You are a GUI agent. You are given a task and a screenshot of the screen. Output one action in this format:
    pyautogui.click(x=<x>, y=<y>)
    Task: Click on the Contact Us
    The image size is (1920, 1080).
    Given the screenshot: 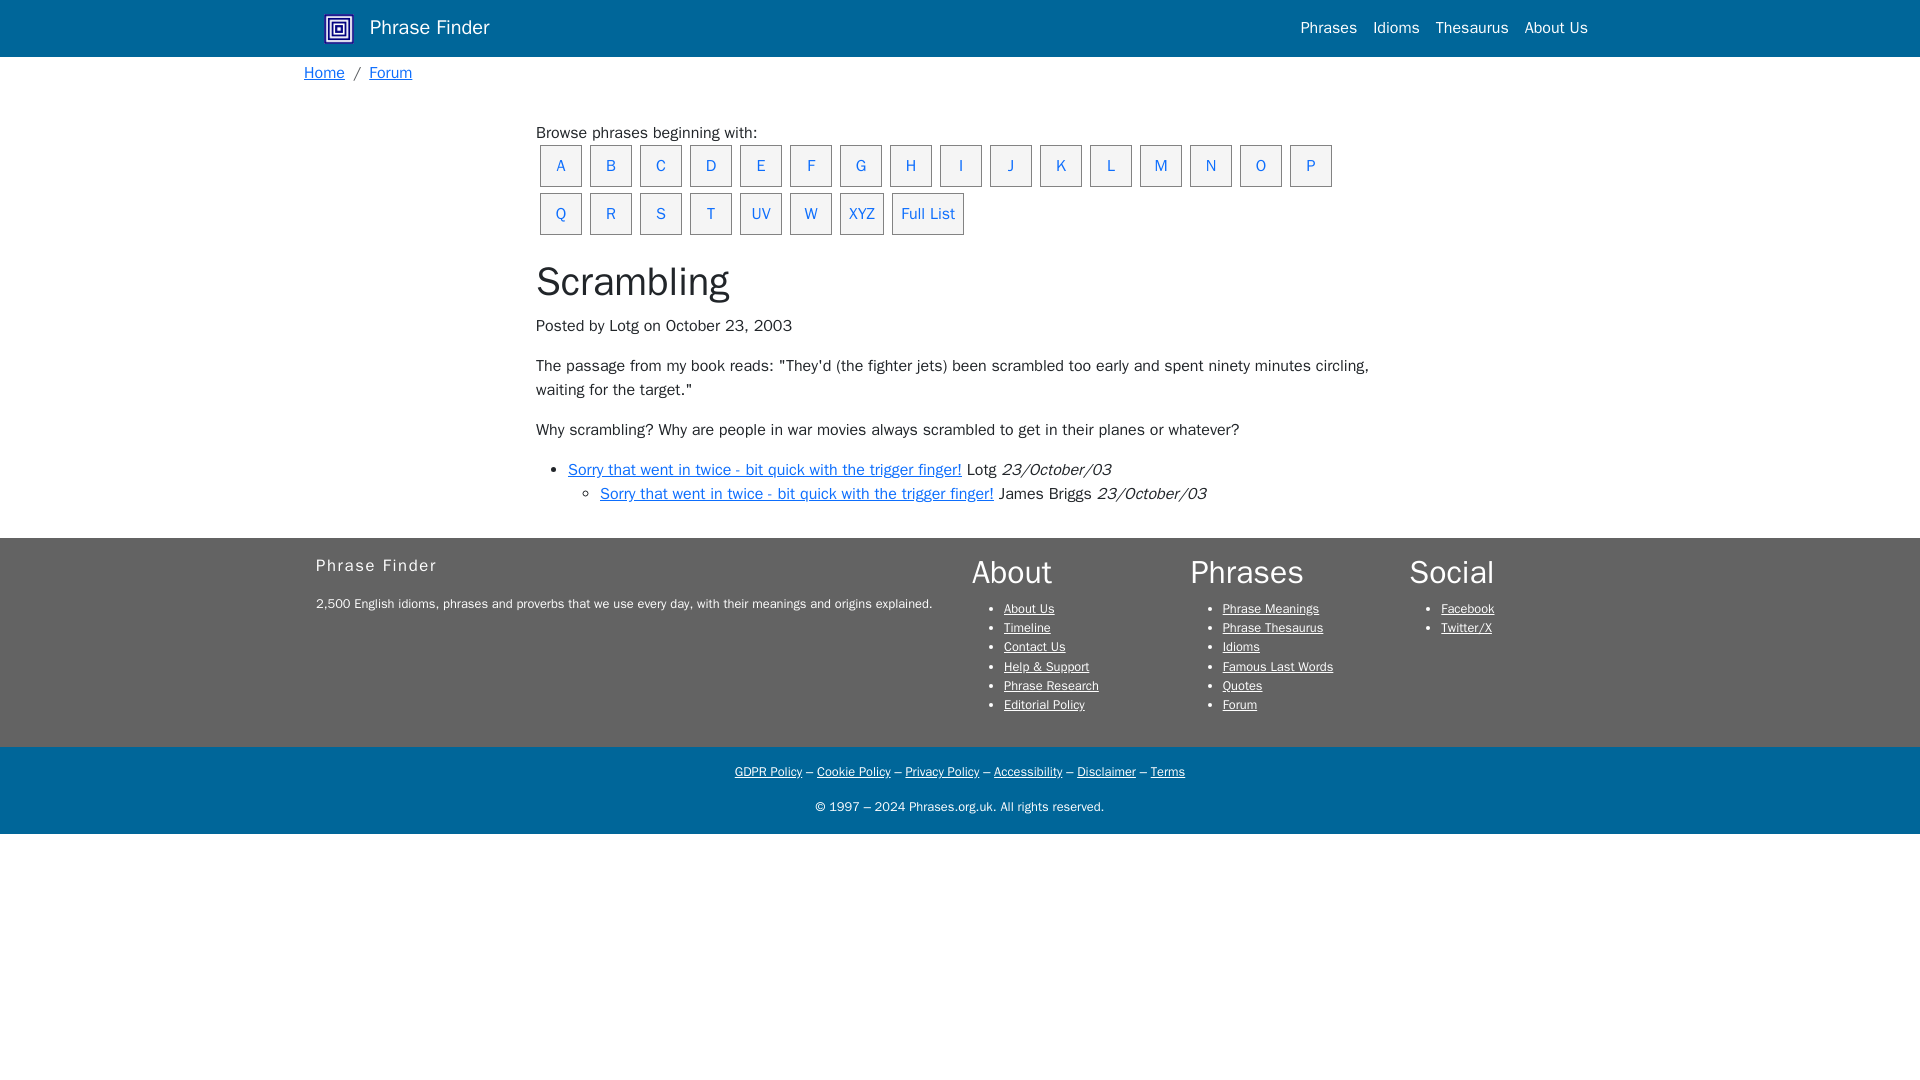 What is the action you would take?
    pyautogui.click(x=1034, y=646)
    